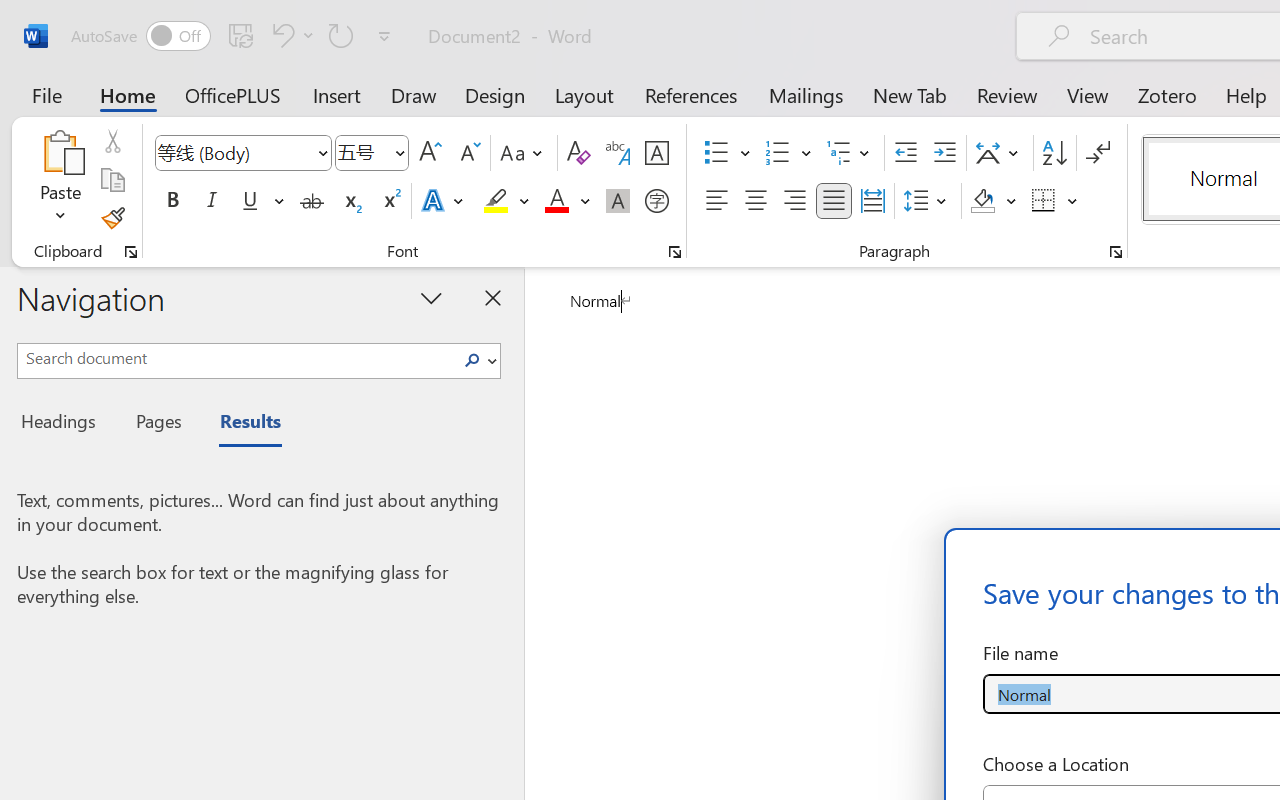 The width and height of the screenshot is (1280, 800). Describe the element at coordinates (478, 360) in the screenshot. I see `Search` at that location.